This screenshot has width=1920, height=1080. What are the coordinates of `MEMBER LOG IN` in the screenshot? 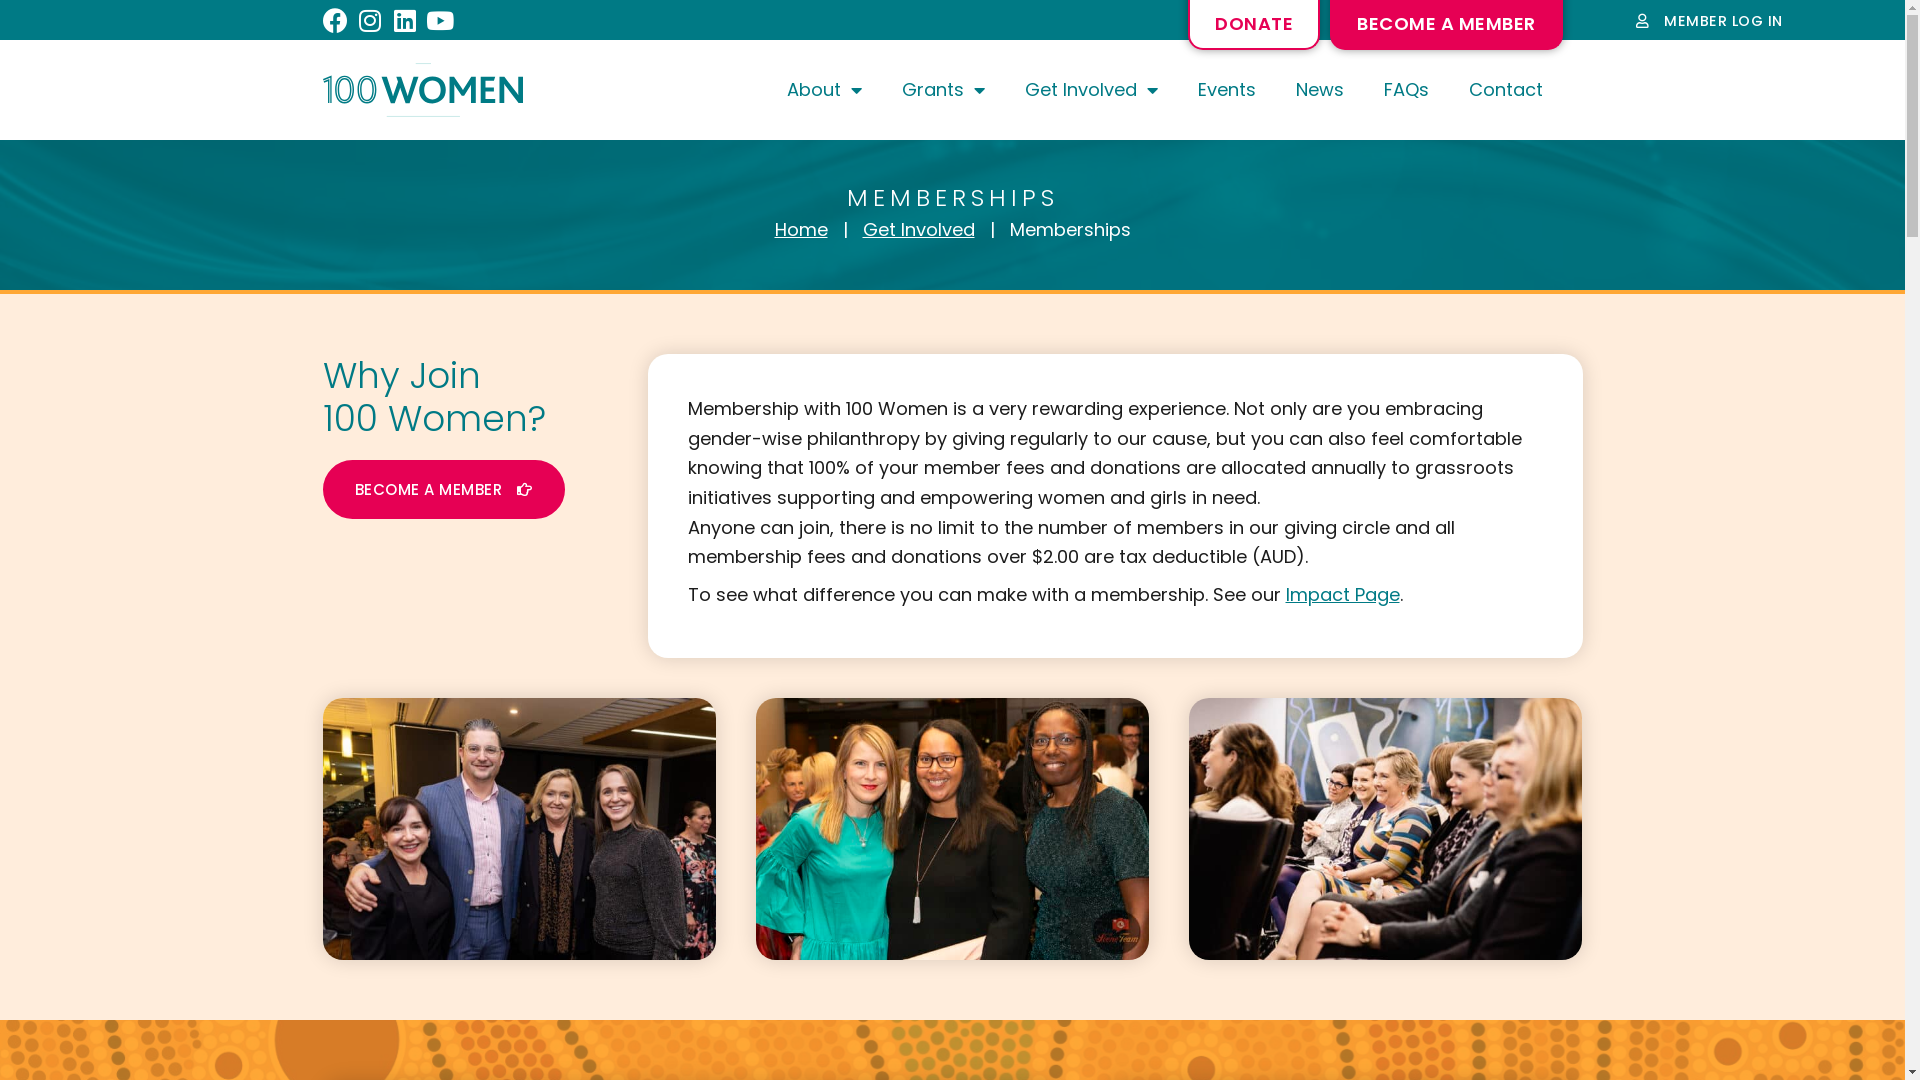 It's located at (1710, 21).